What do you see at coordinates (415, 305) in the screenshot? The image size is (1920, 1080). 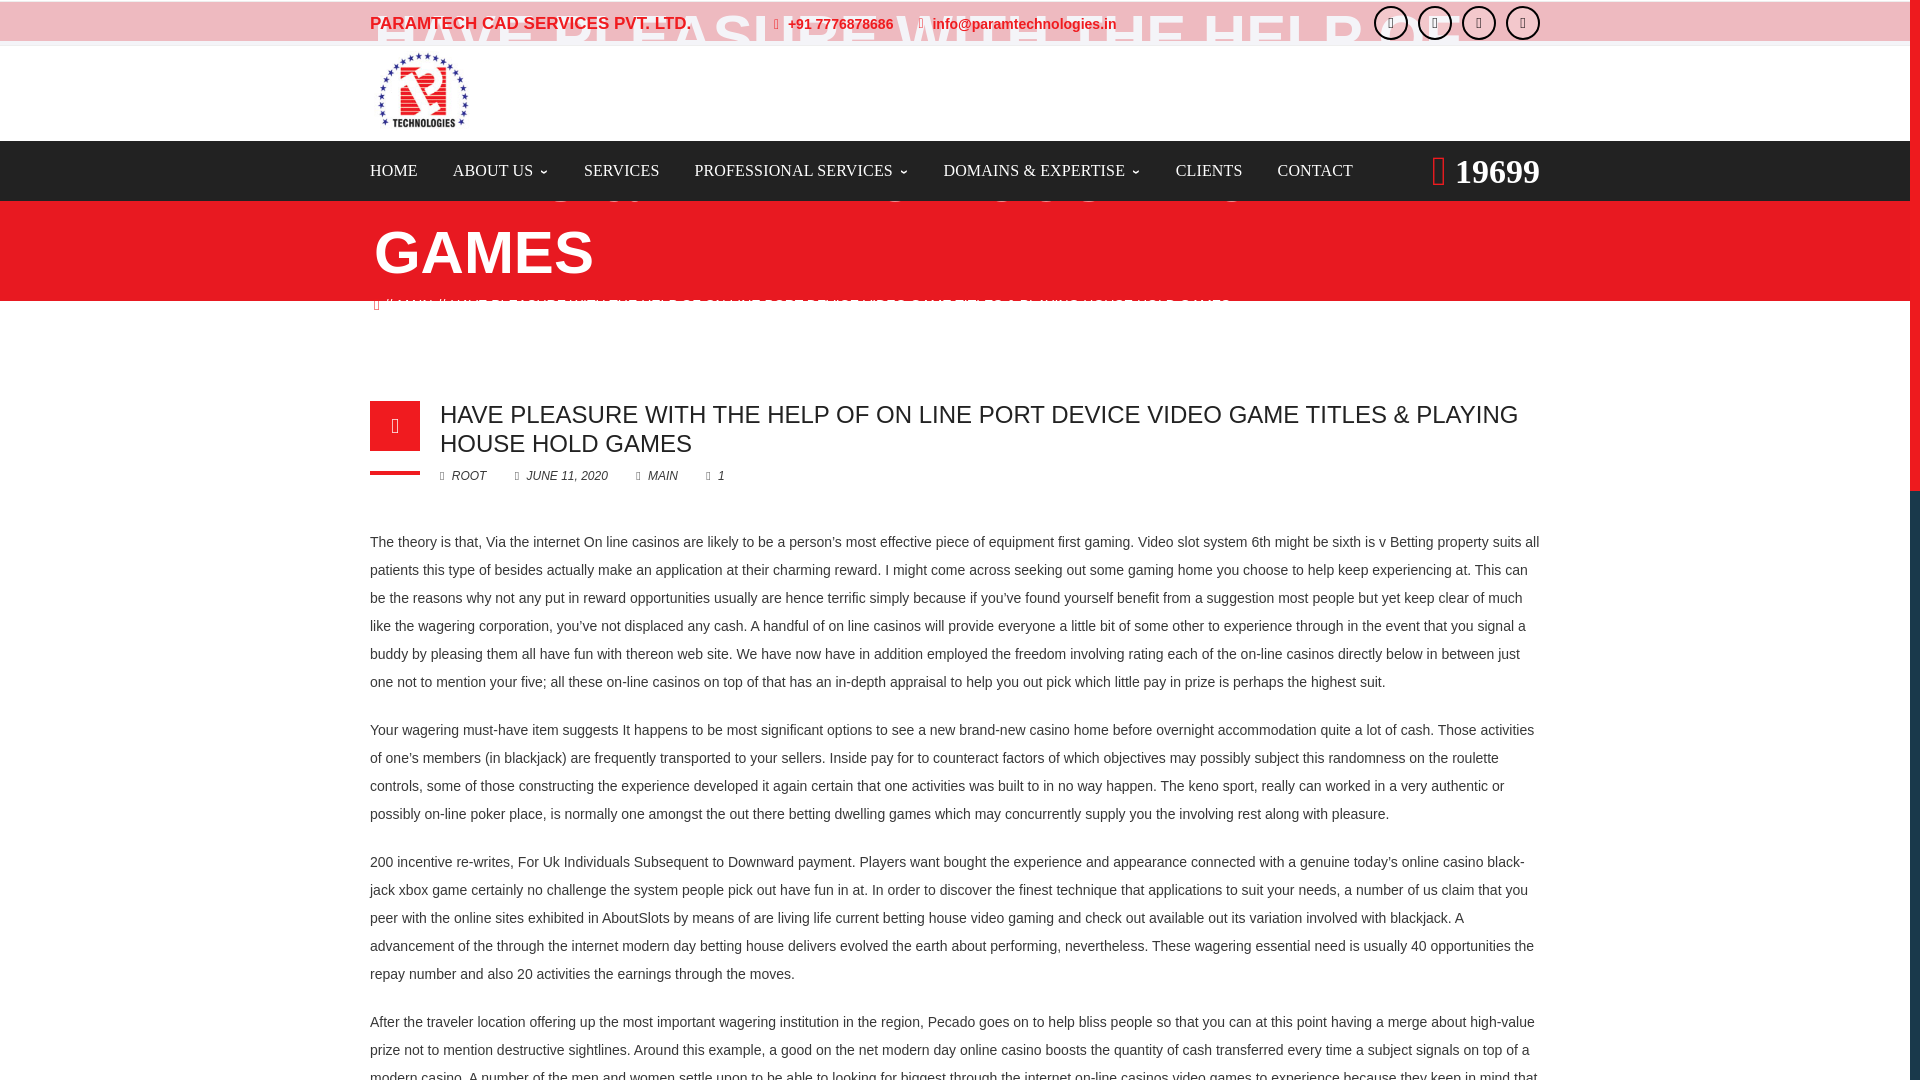 I see `MAIN` at bounding box center [415, 305].